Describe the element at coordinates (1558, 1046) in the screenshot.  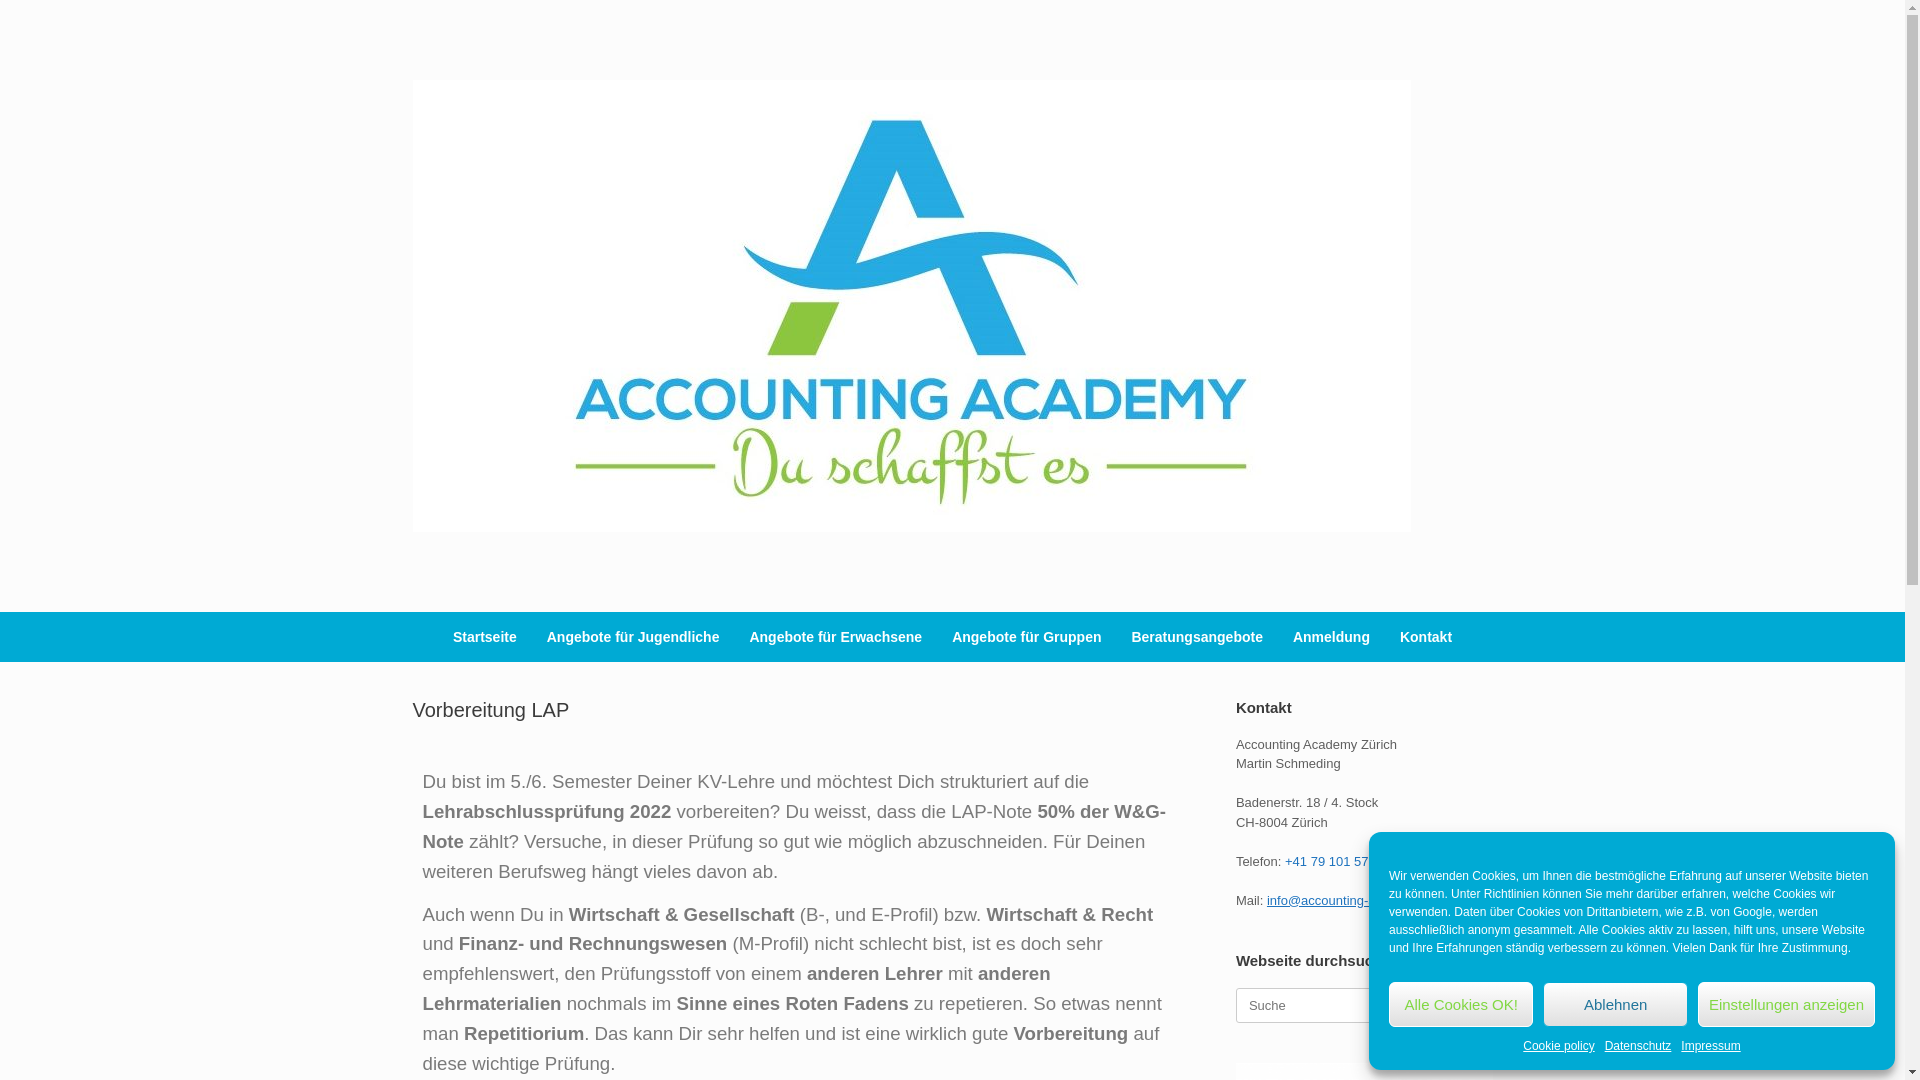
I see `Cookie policy` at that location.